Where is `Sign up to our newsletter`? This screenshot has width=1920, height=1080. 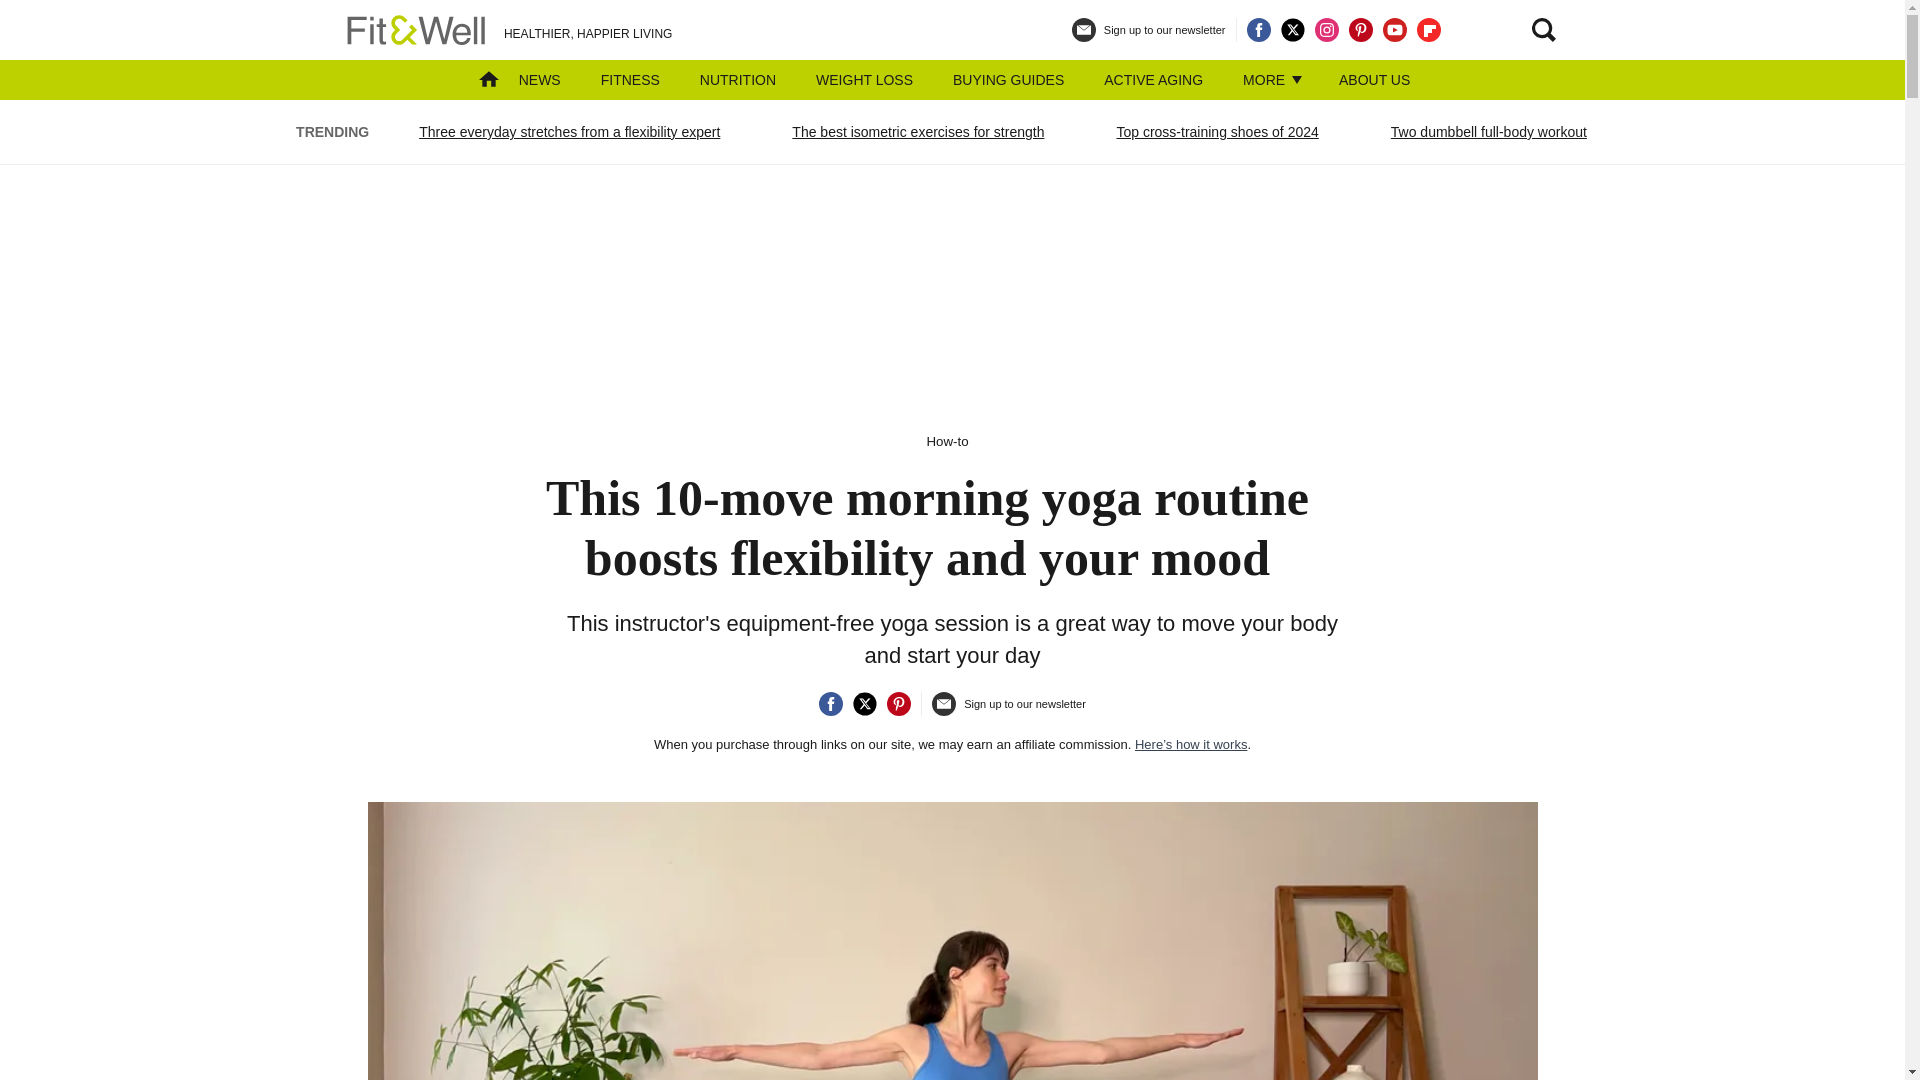
Sign up to our newsletter is located at coordinates (1008, 712).